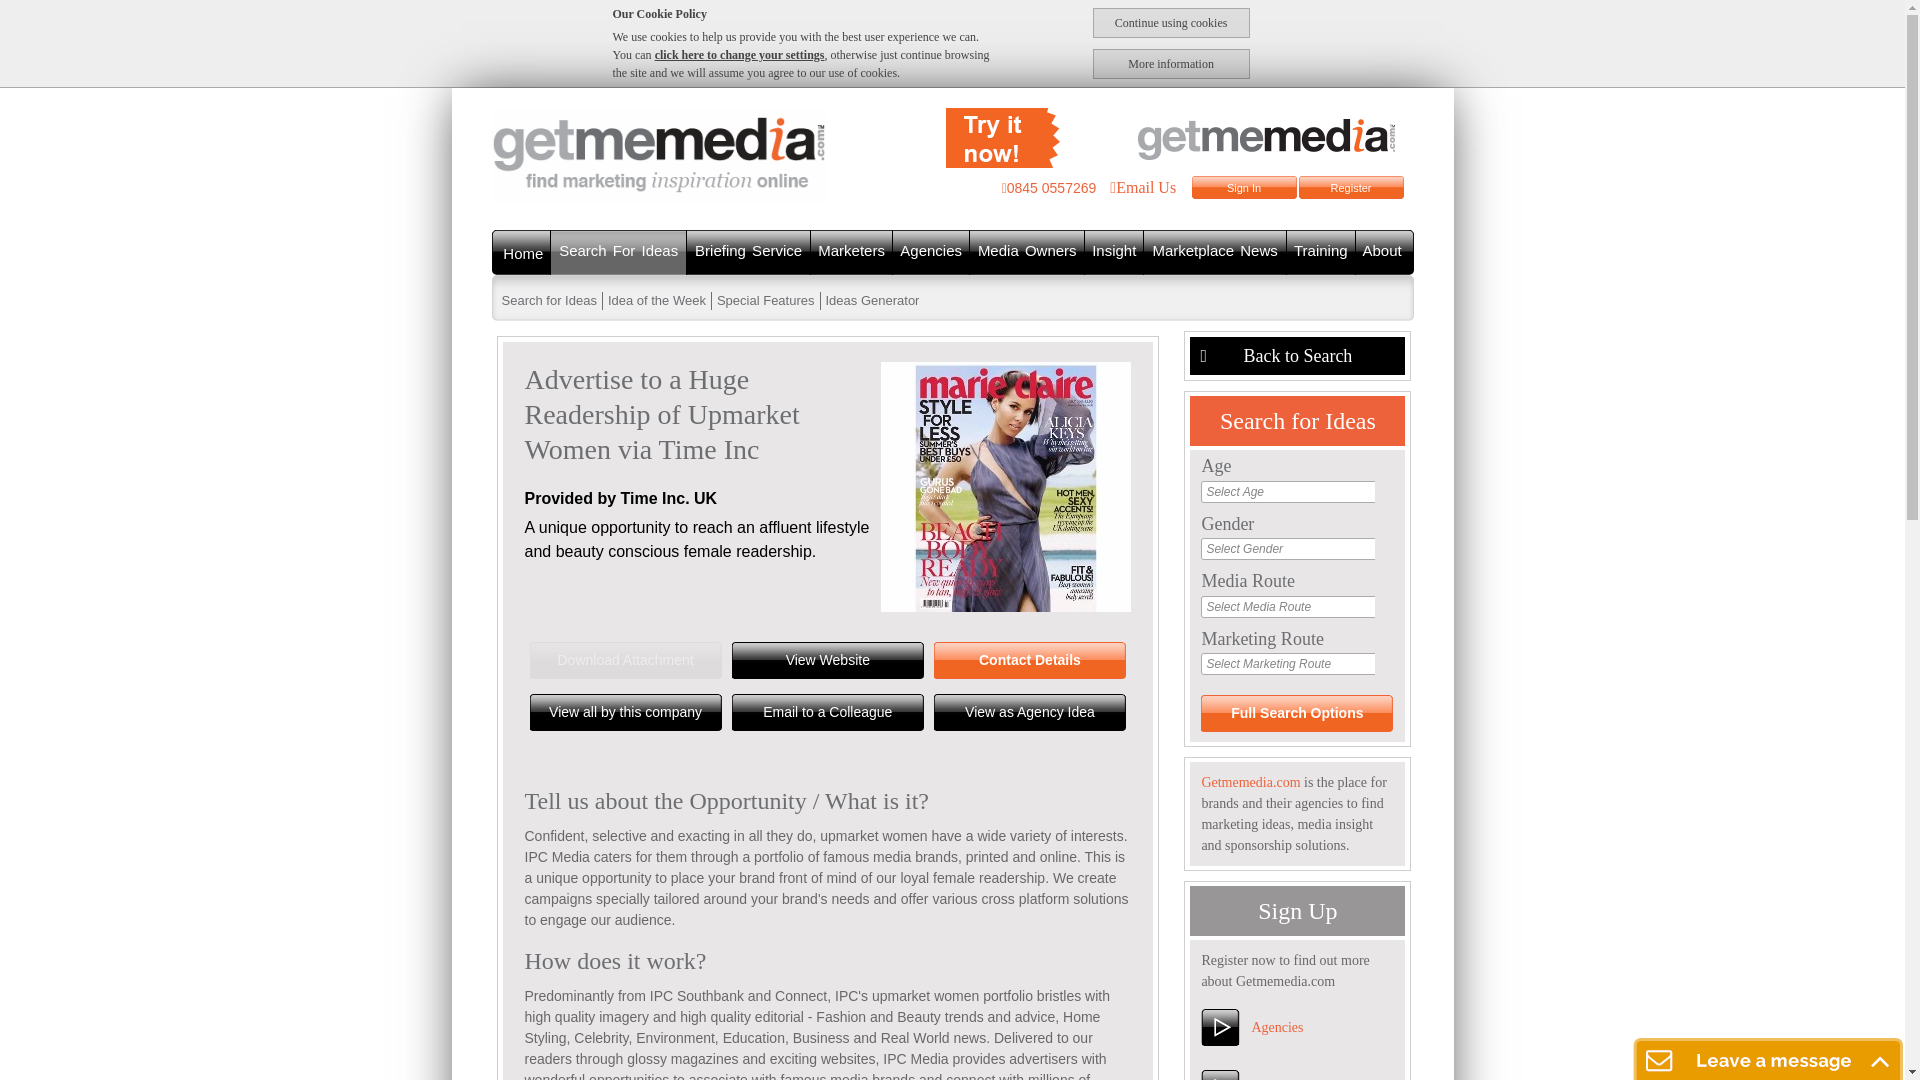  I want to click on Sign In, so click(1244, 188).